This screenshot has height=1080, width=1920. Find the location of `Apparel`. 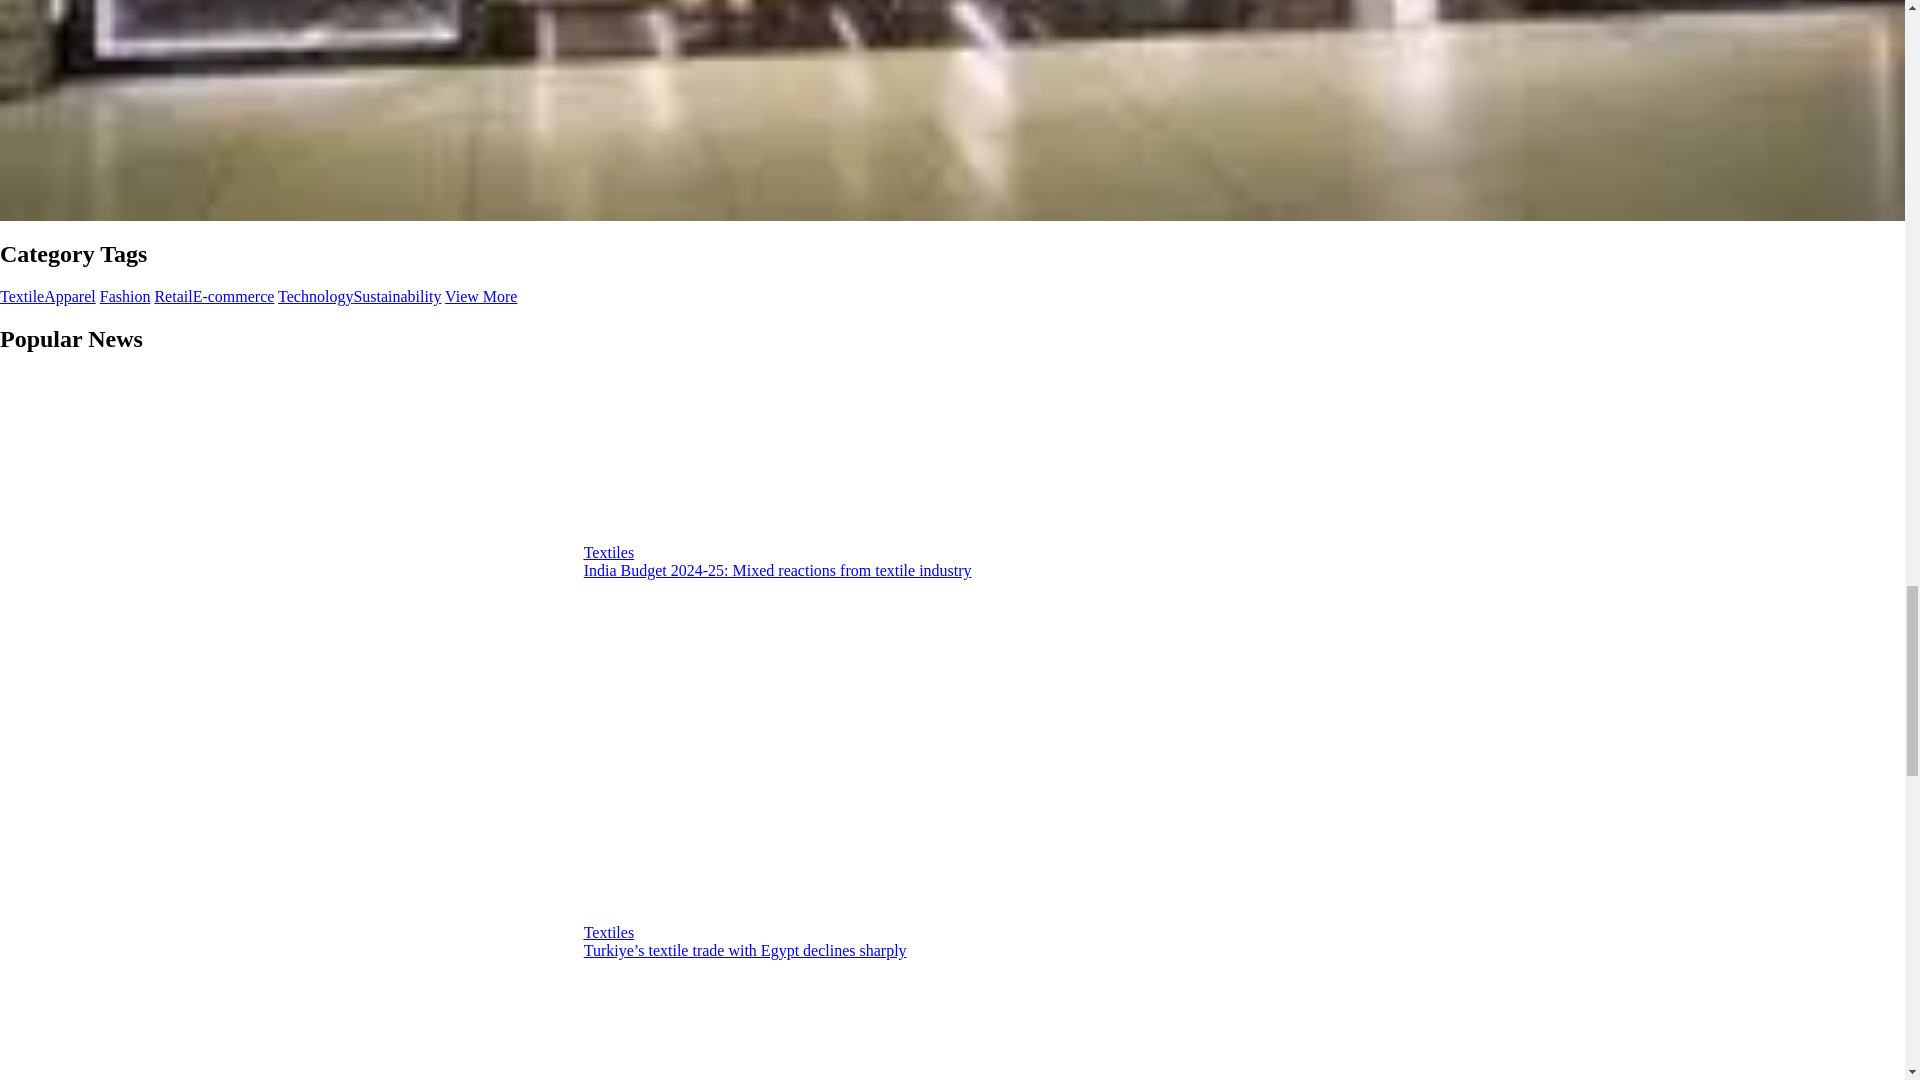

Apparel is located at coordinates (70, 296).